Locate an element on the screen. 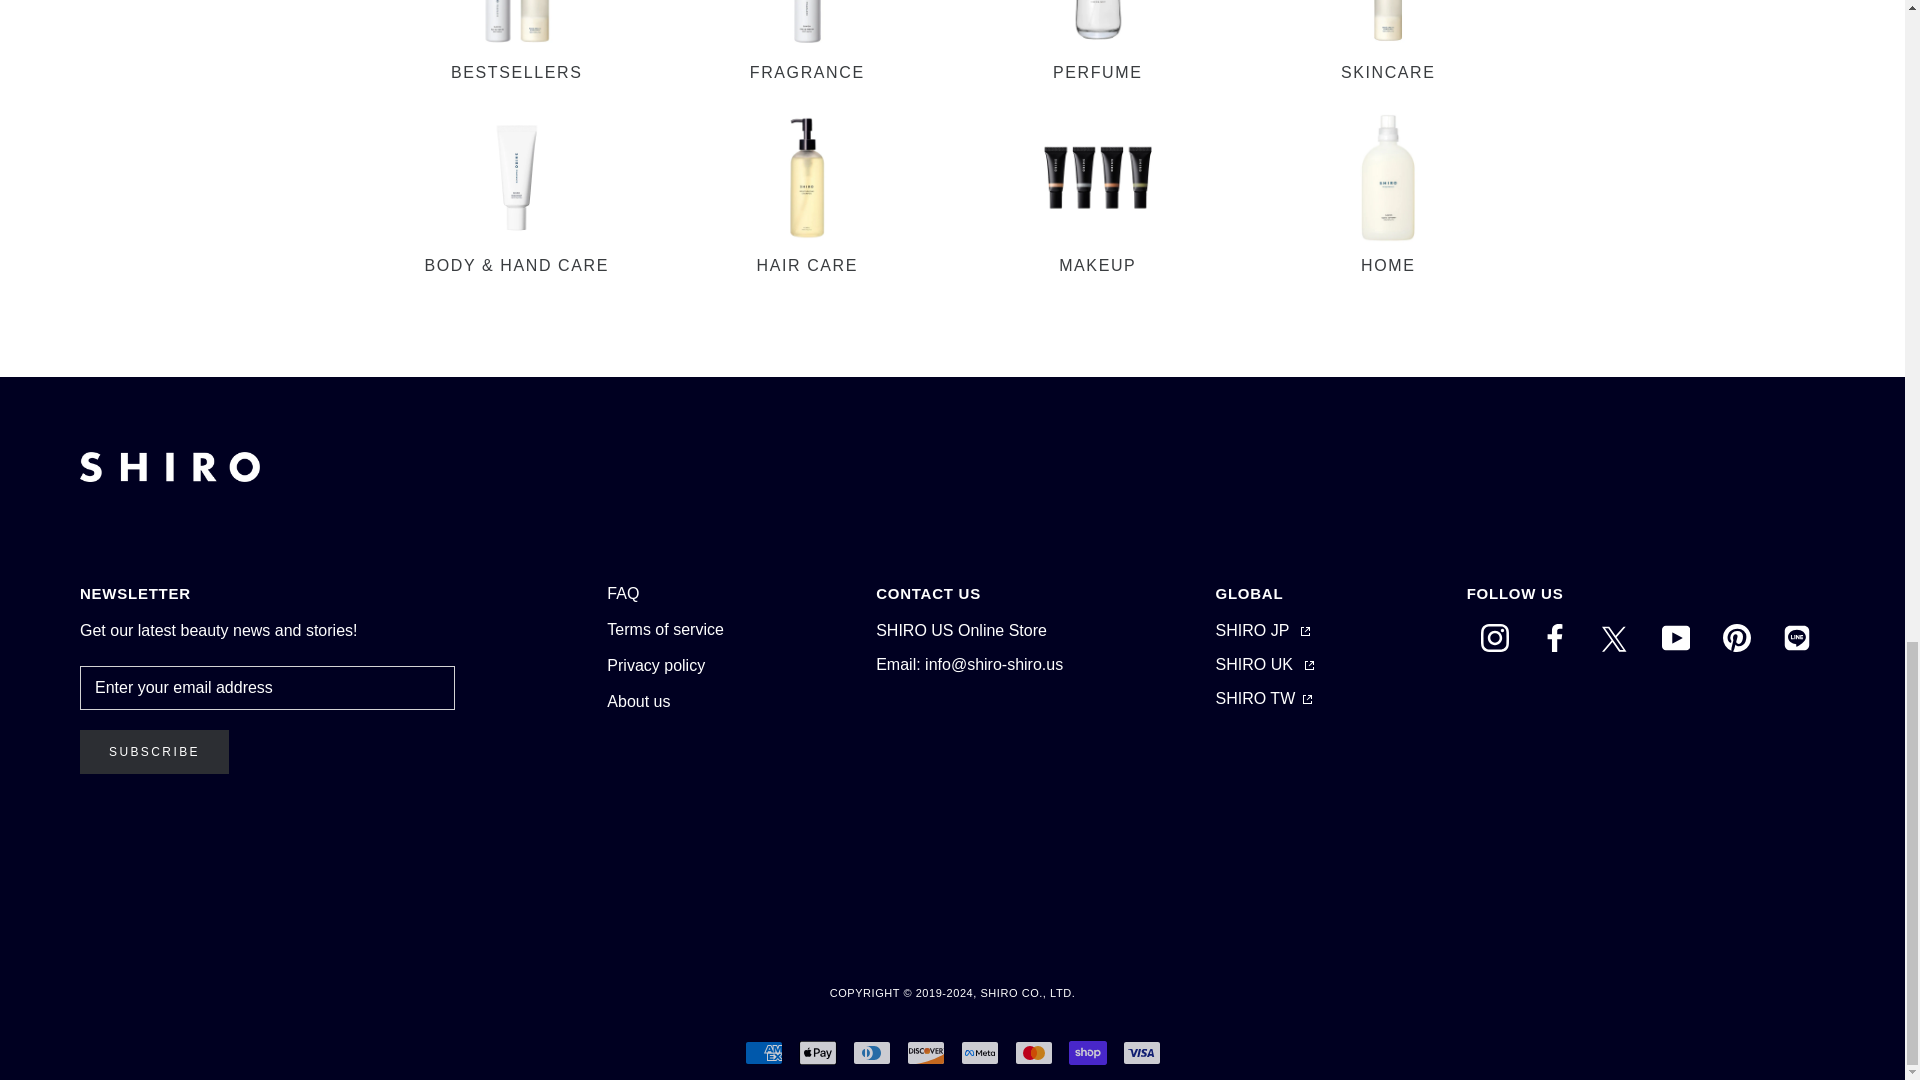 The height and width of the screenshot is (1080, 1920). Diners Club is located at coordinates (871, 1052).